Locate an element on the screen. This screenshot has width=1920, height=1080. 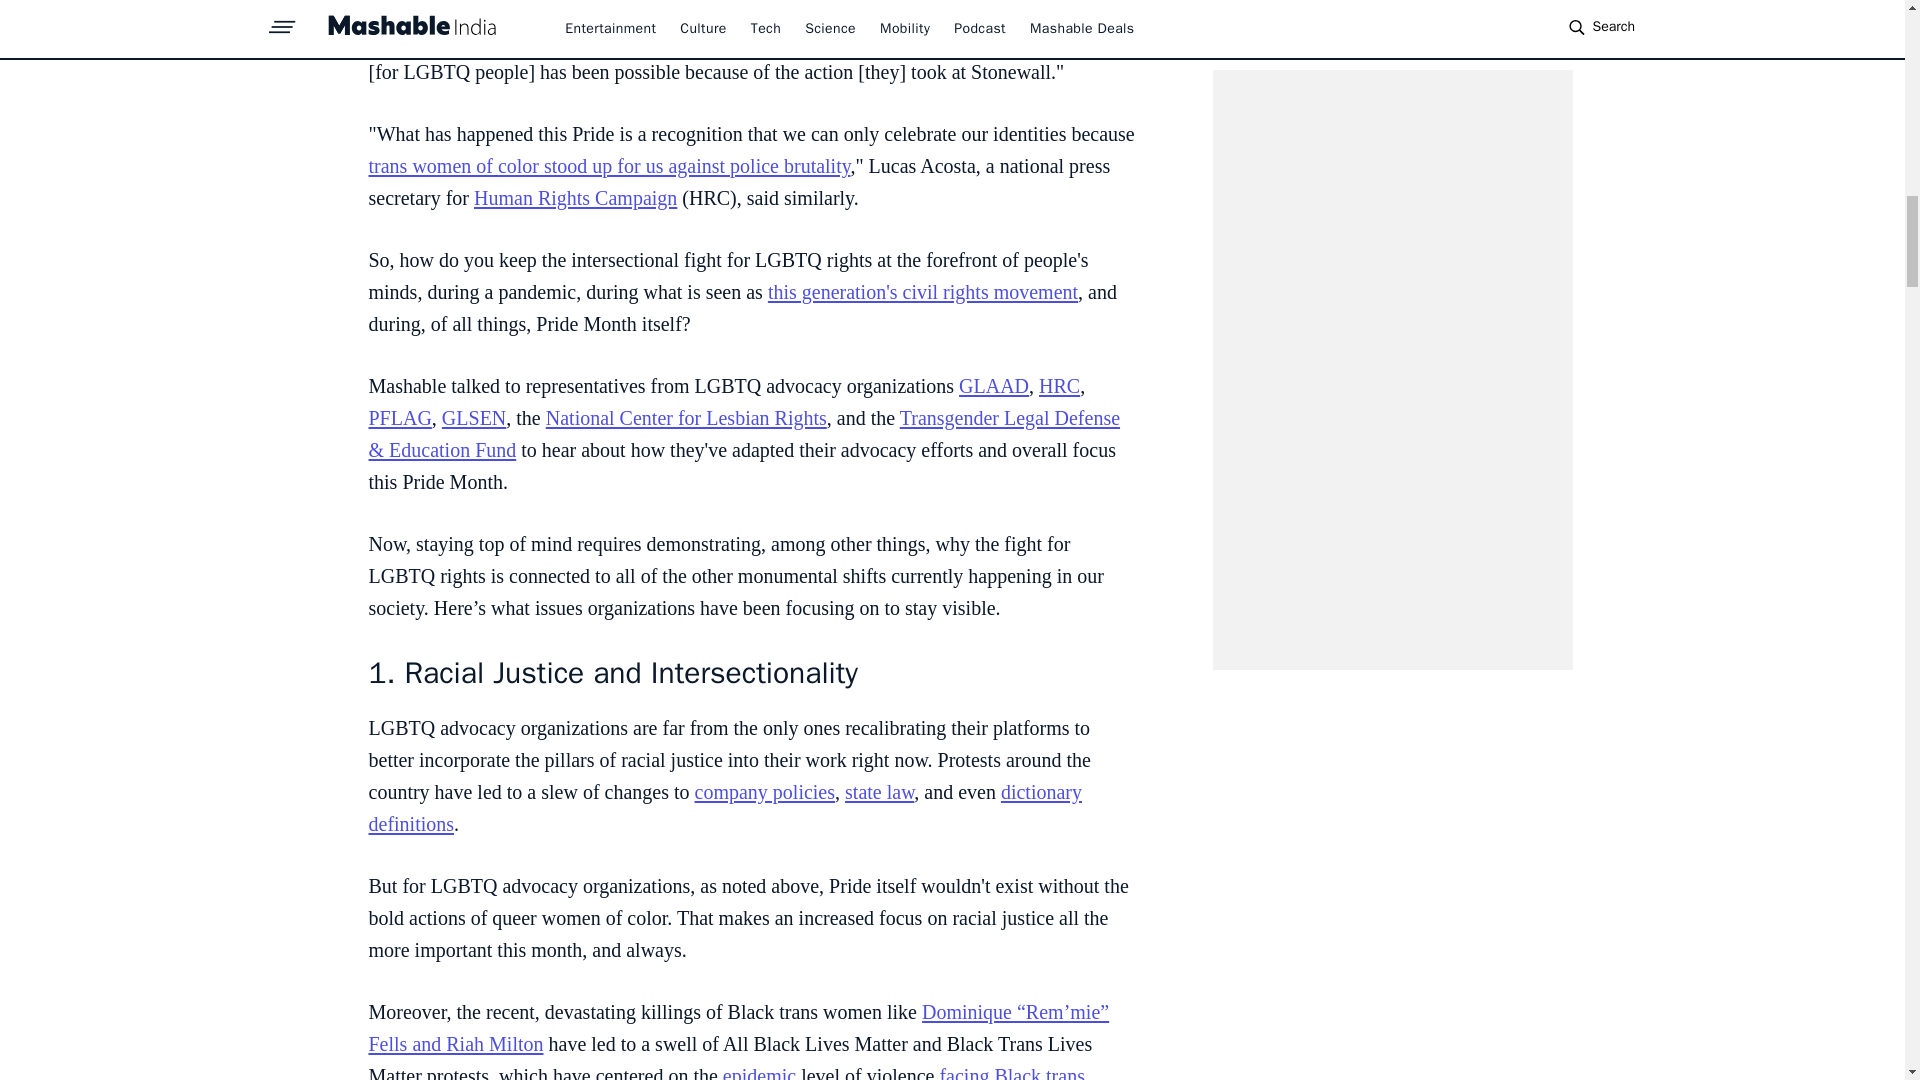
Human Rights Campaign is located at coordinates (576, 198).